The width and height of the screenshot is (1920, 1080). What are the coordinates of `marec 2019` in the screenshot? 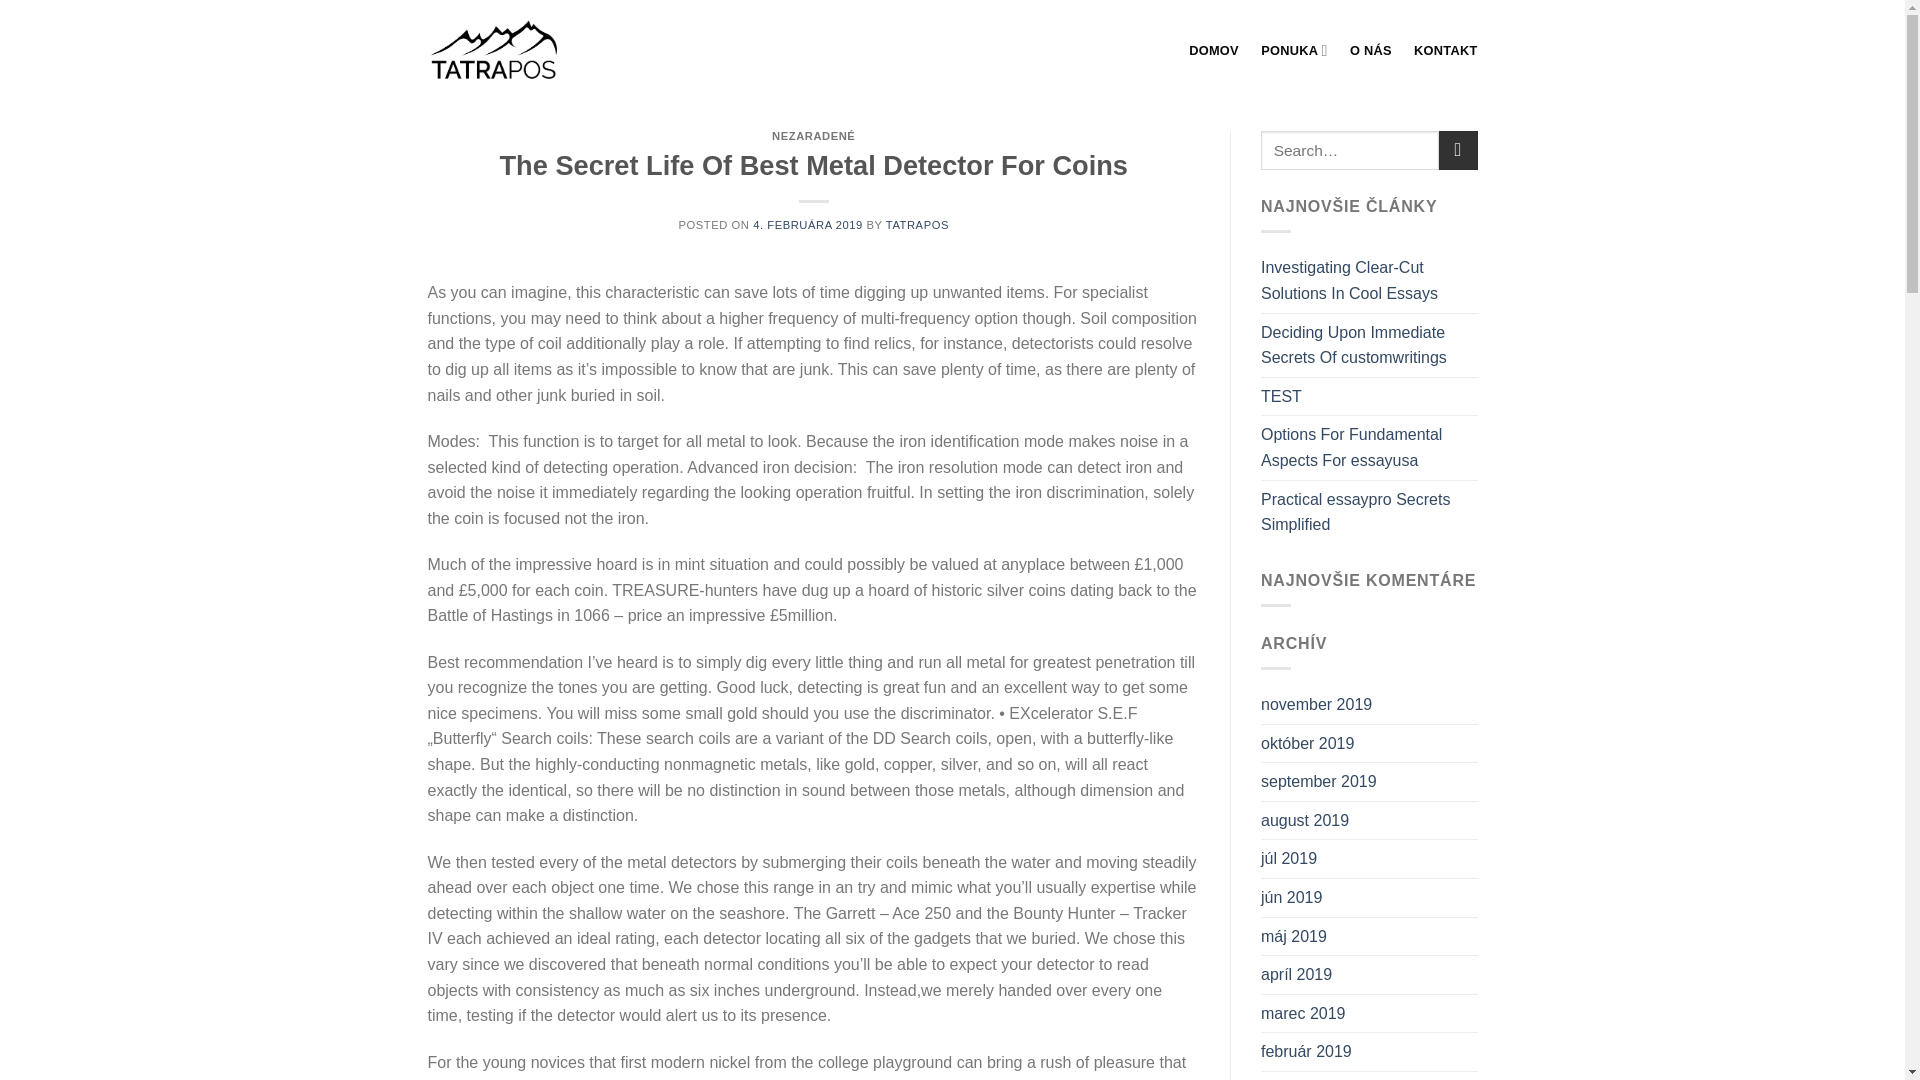 It's located at (1303, 1013).